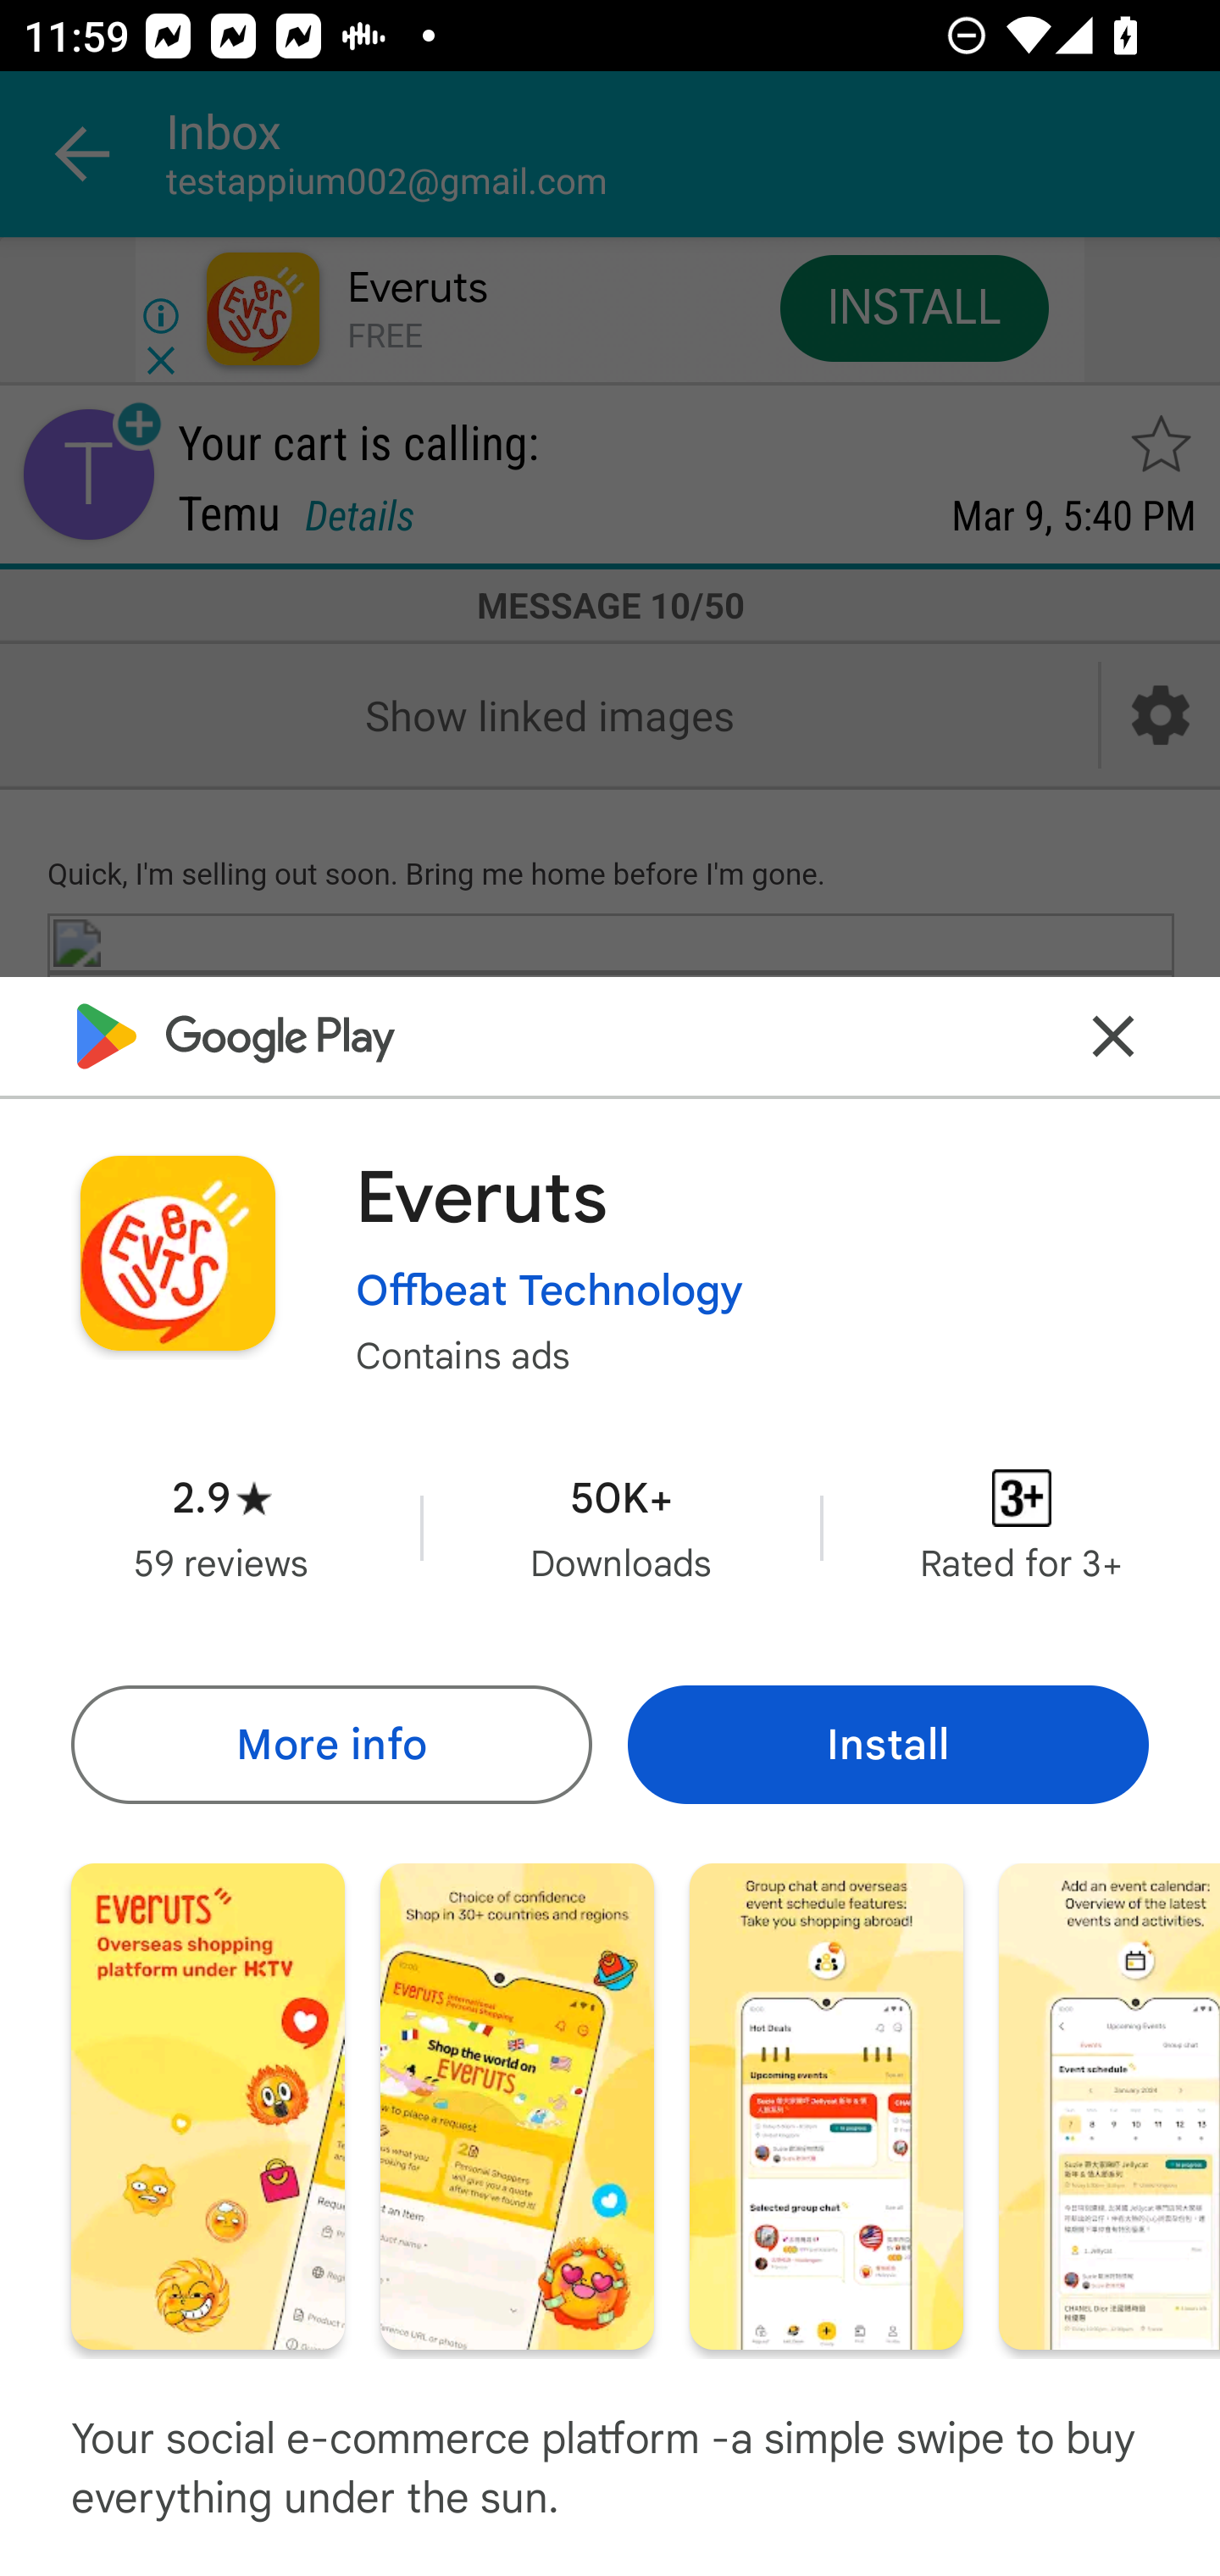  Describe the element at coordinates (826, 2105) in the screenshot. I see `Screenshot "3" of "7"` at that location.